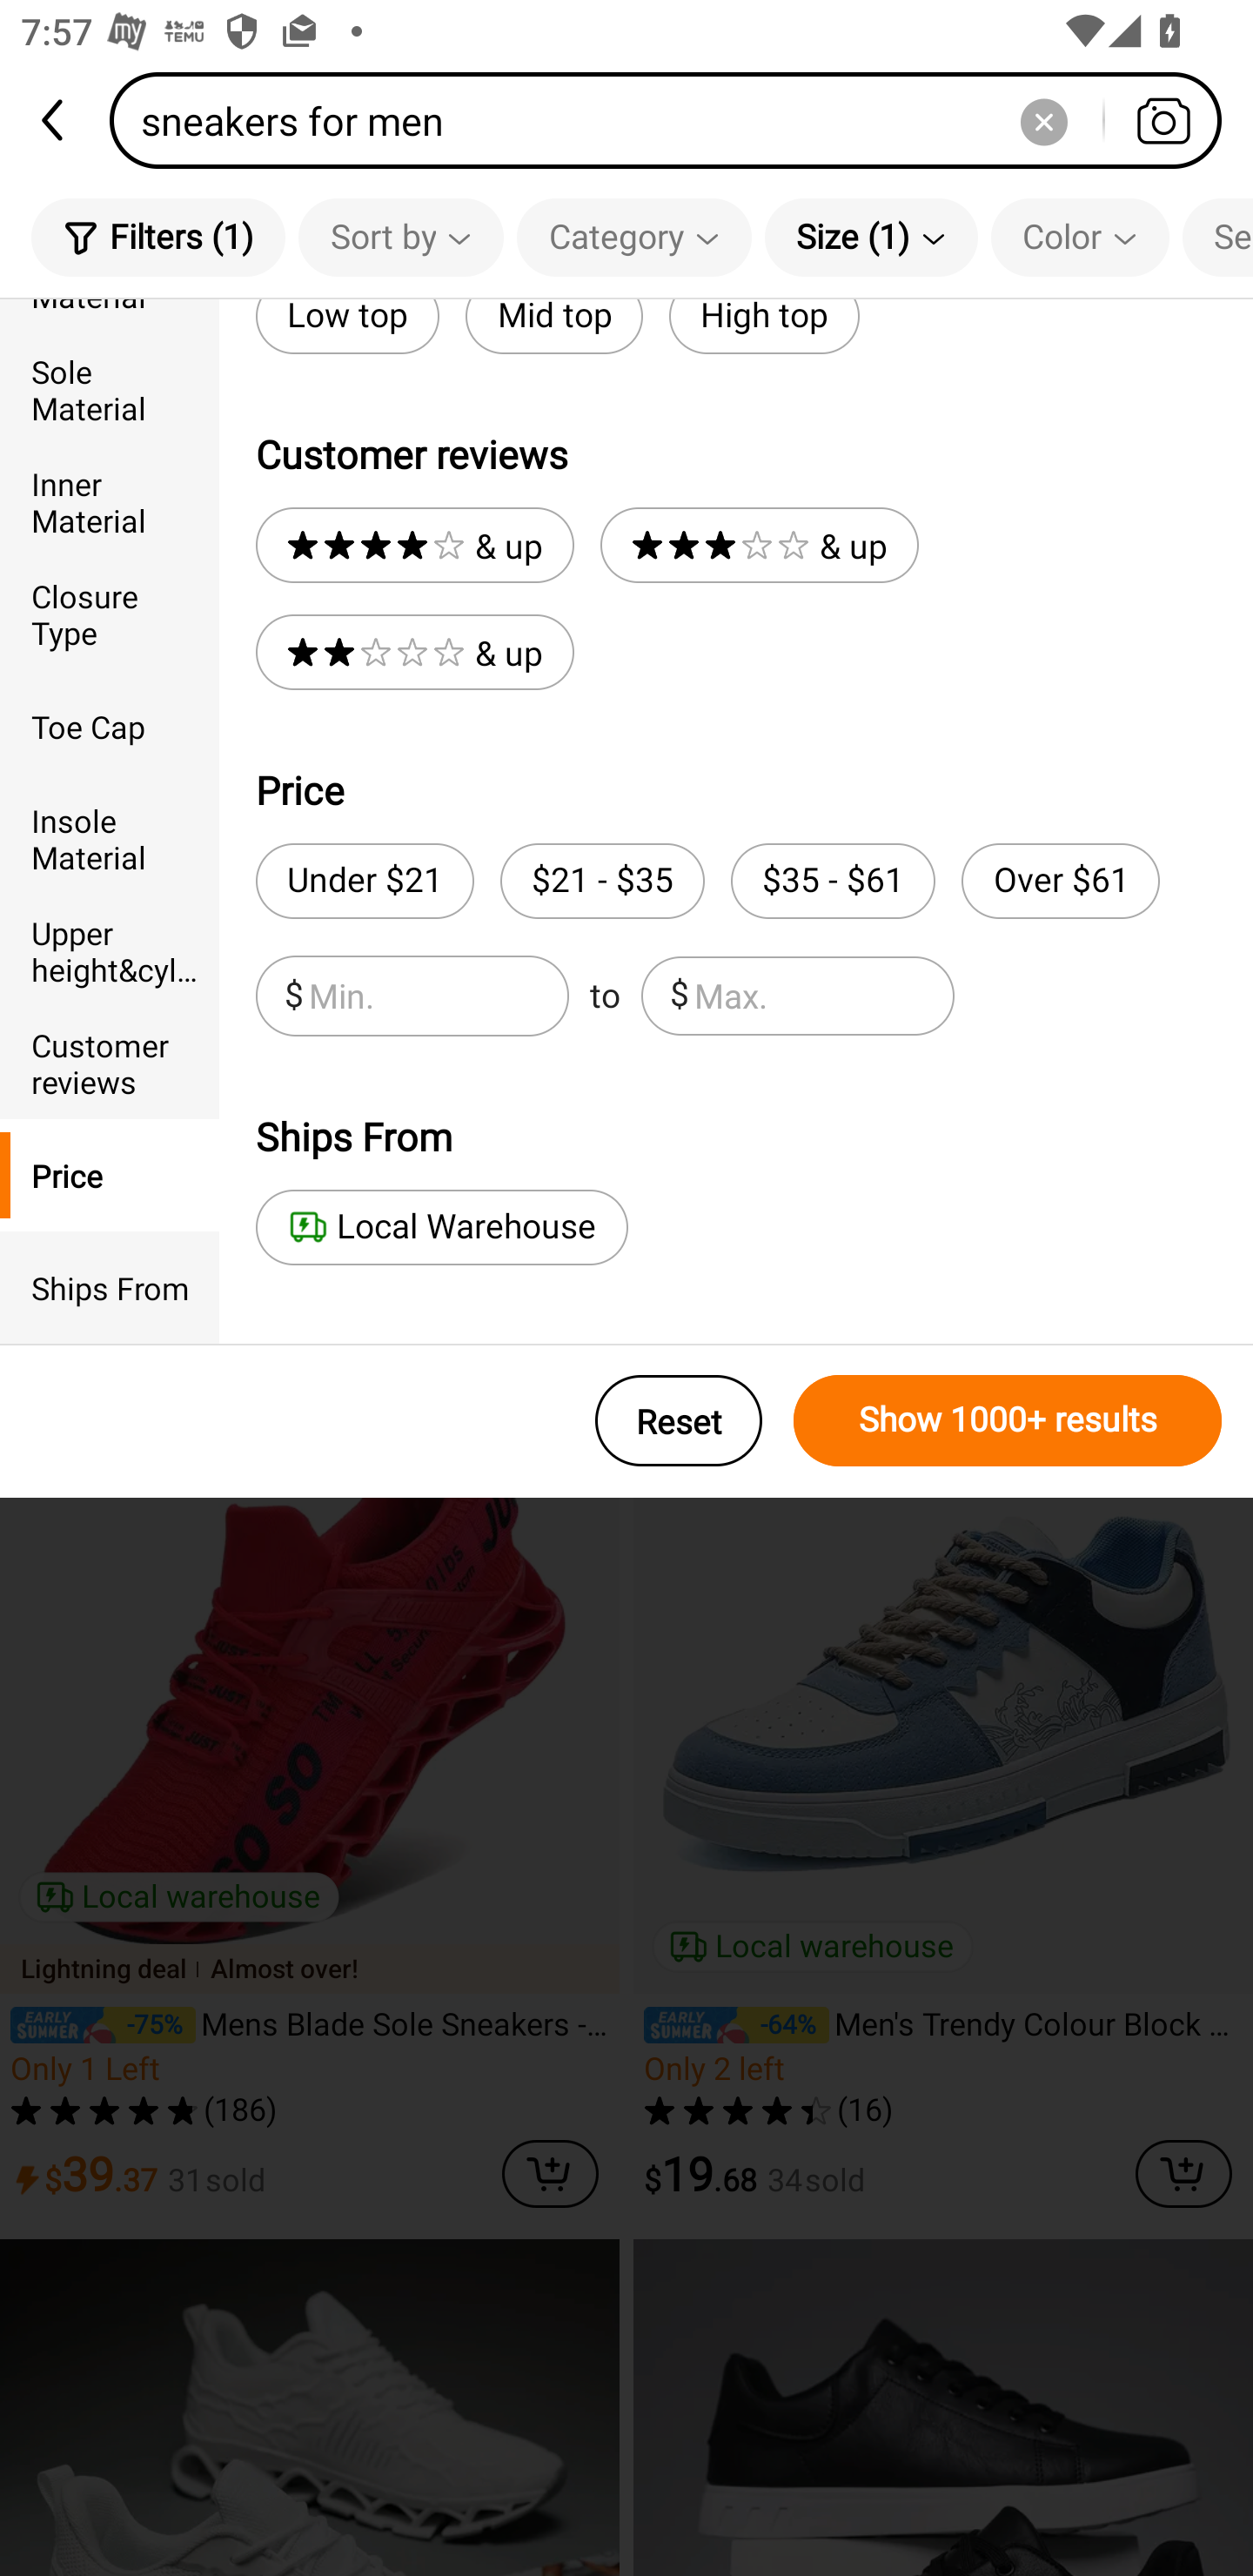 The width and height of the screenshot is (1253, 2576). Describe the element at coordinates (675, 120) in the screenshot. I see `sneakers for men` at that location.